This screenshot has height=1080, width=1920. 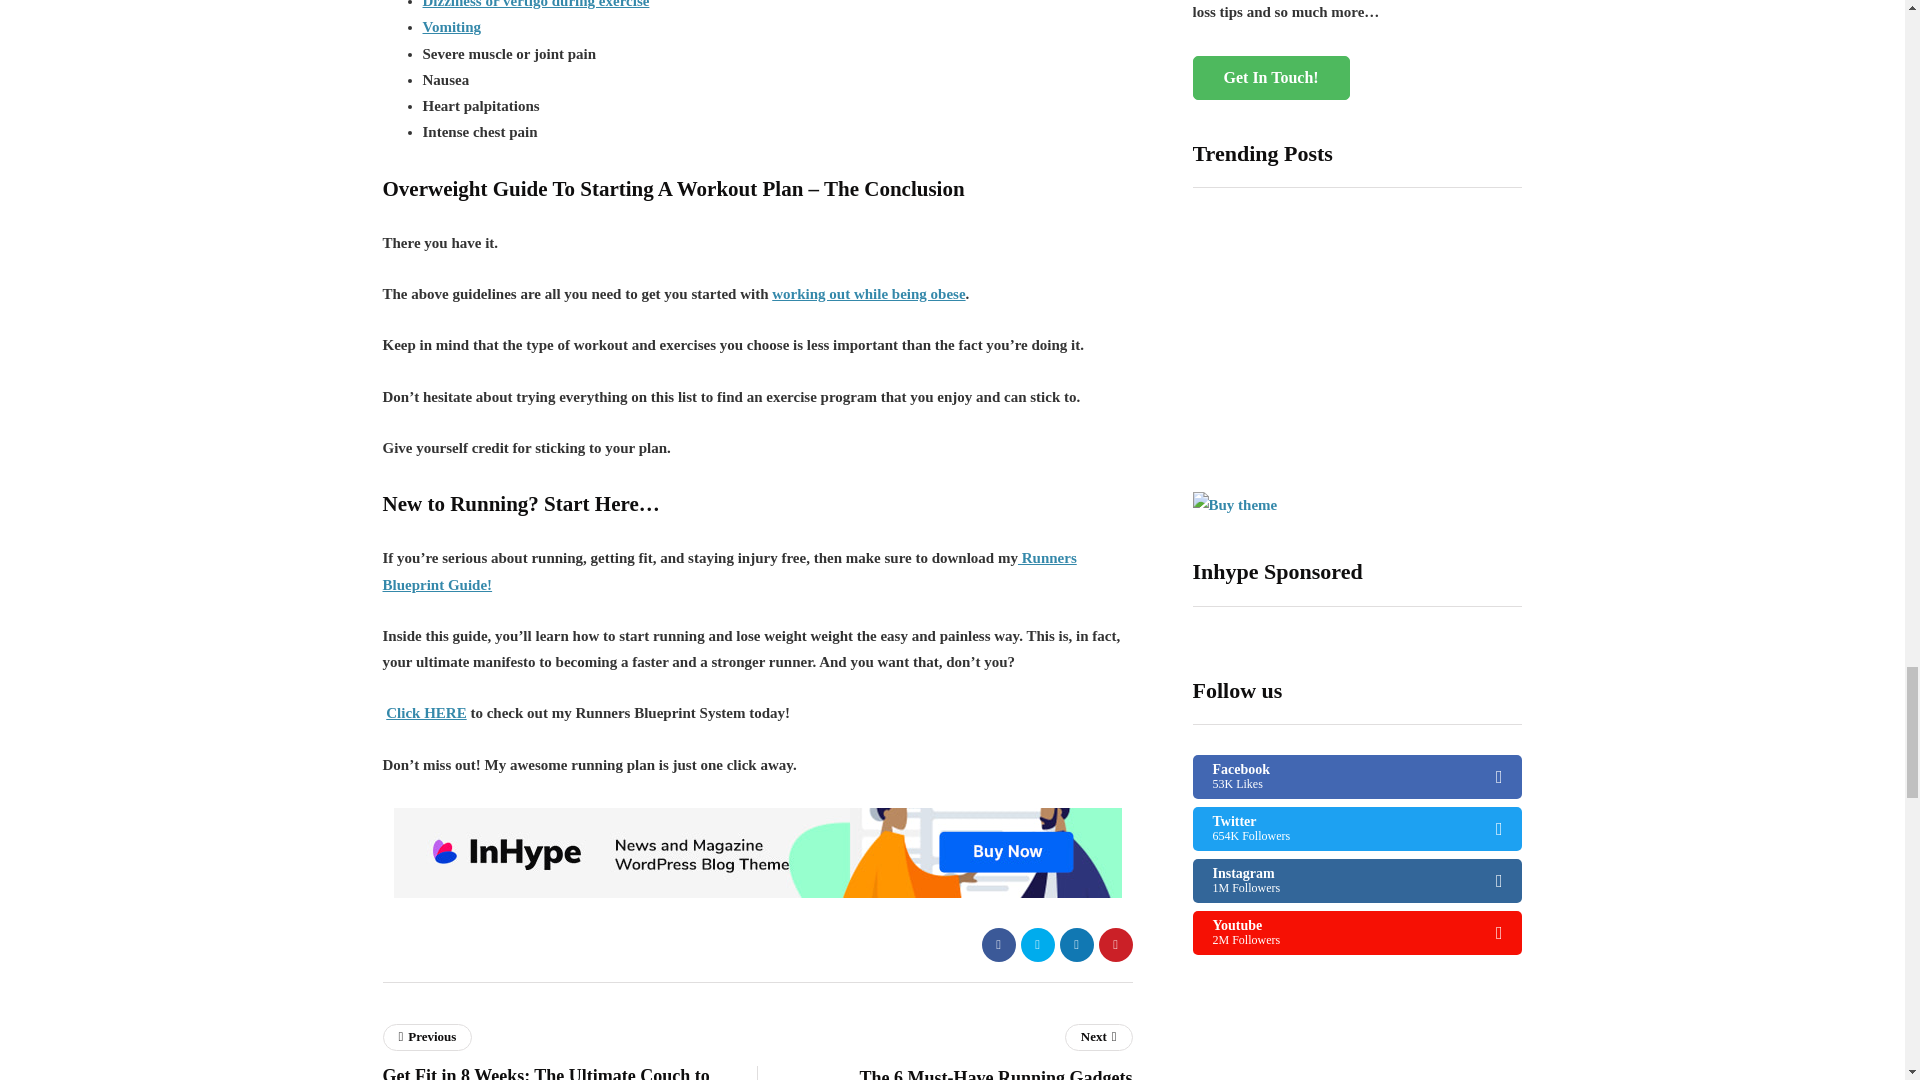 What do you see at coordinates (535, 4) in the screenshot?
I see `Dizziness or vertigo during exercise` at bounding box center [535, 4].